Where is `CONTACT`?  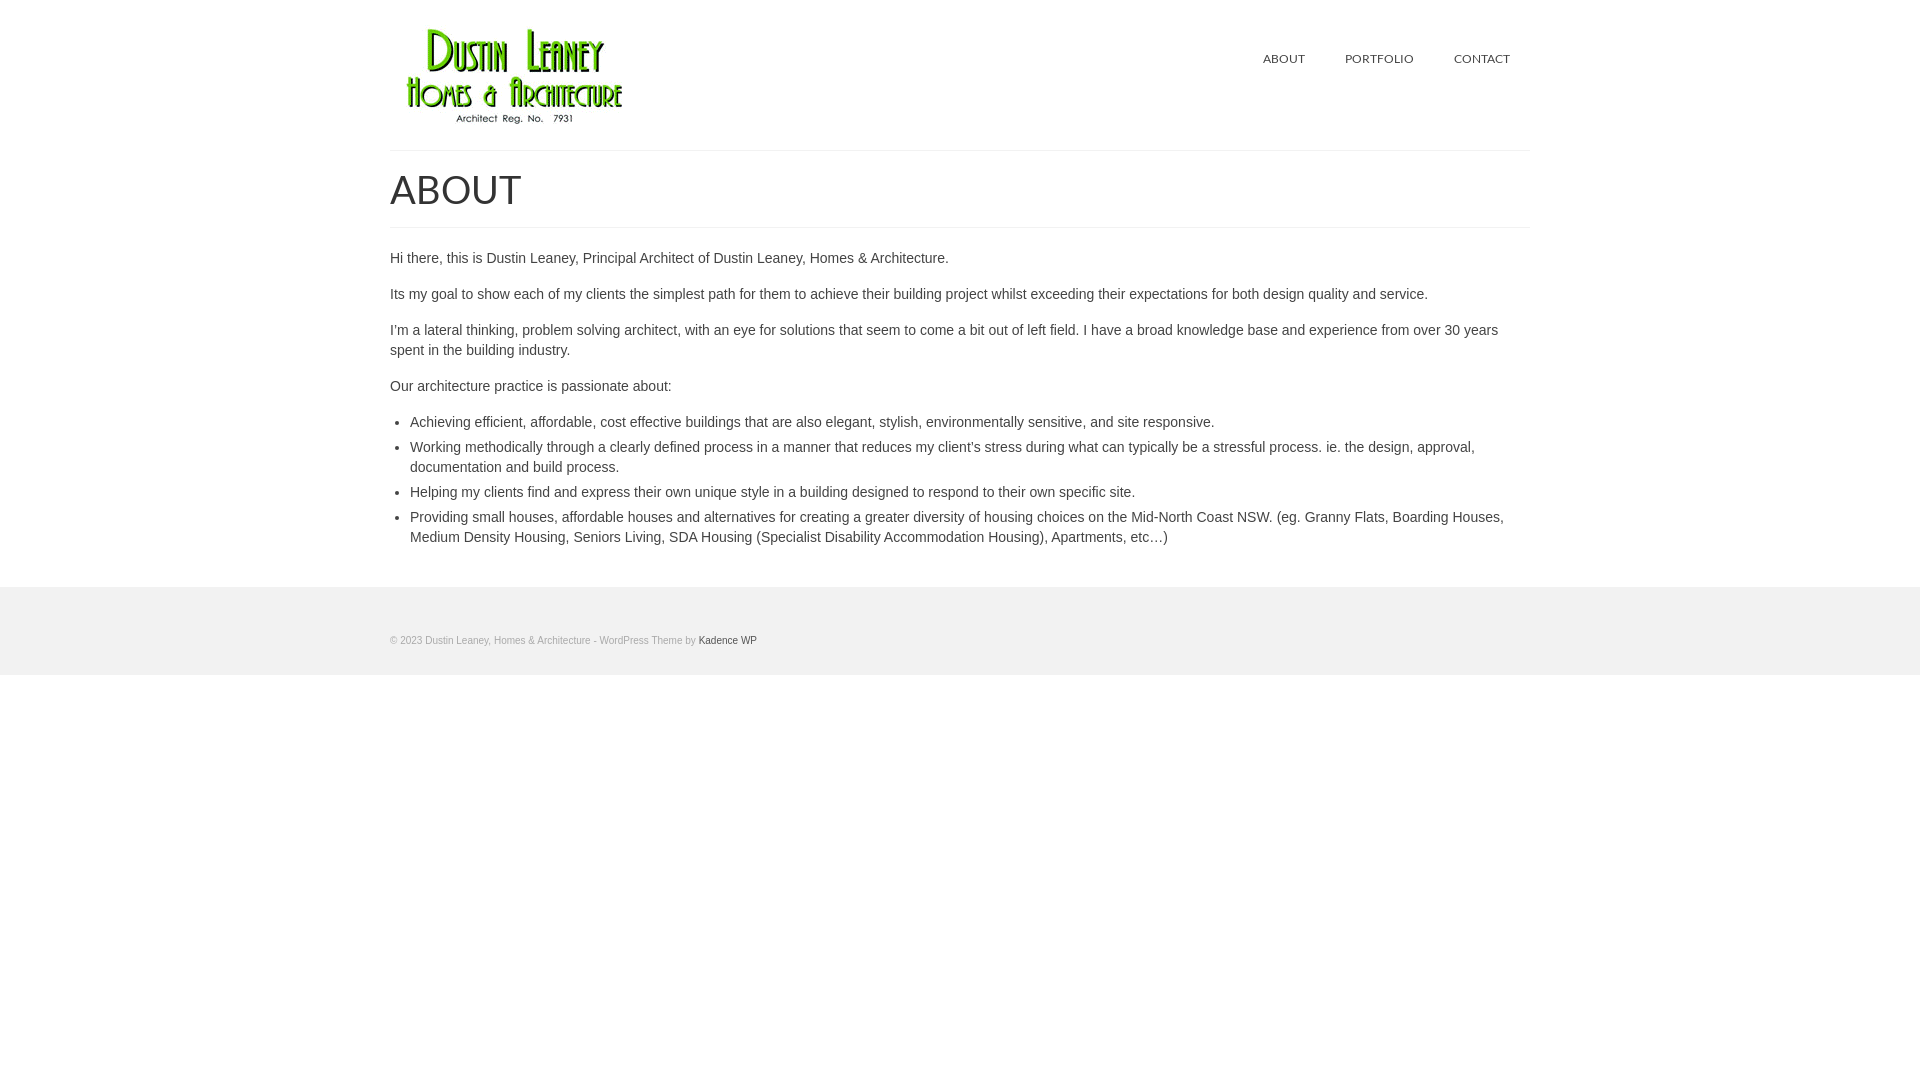
CONTACT is located at coordinates (1482, 58).